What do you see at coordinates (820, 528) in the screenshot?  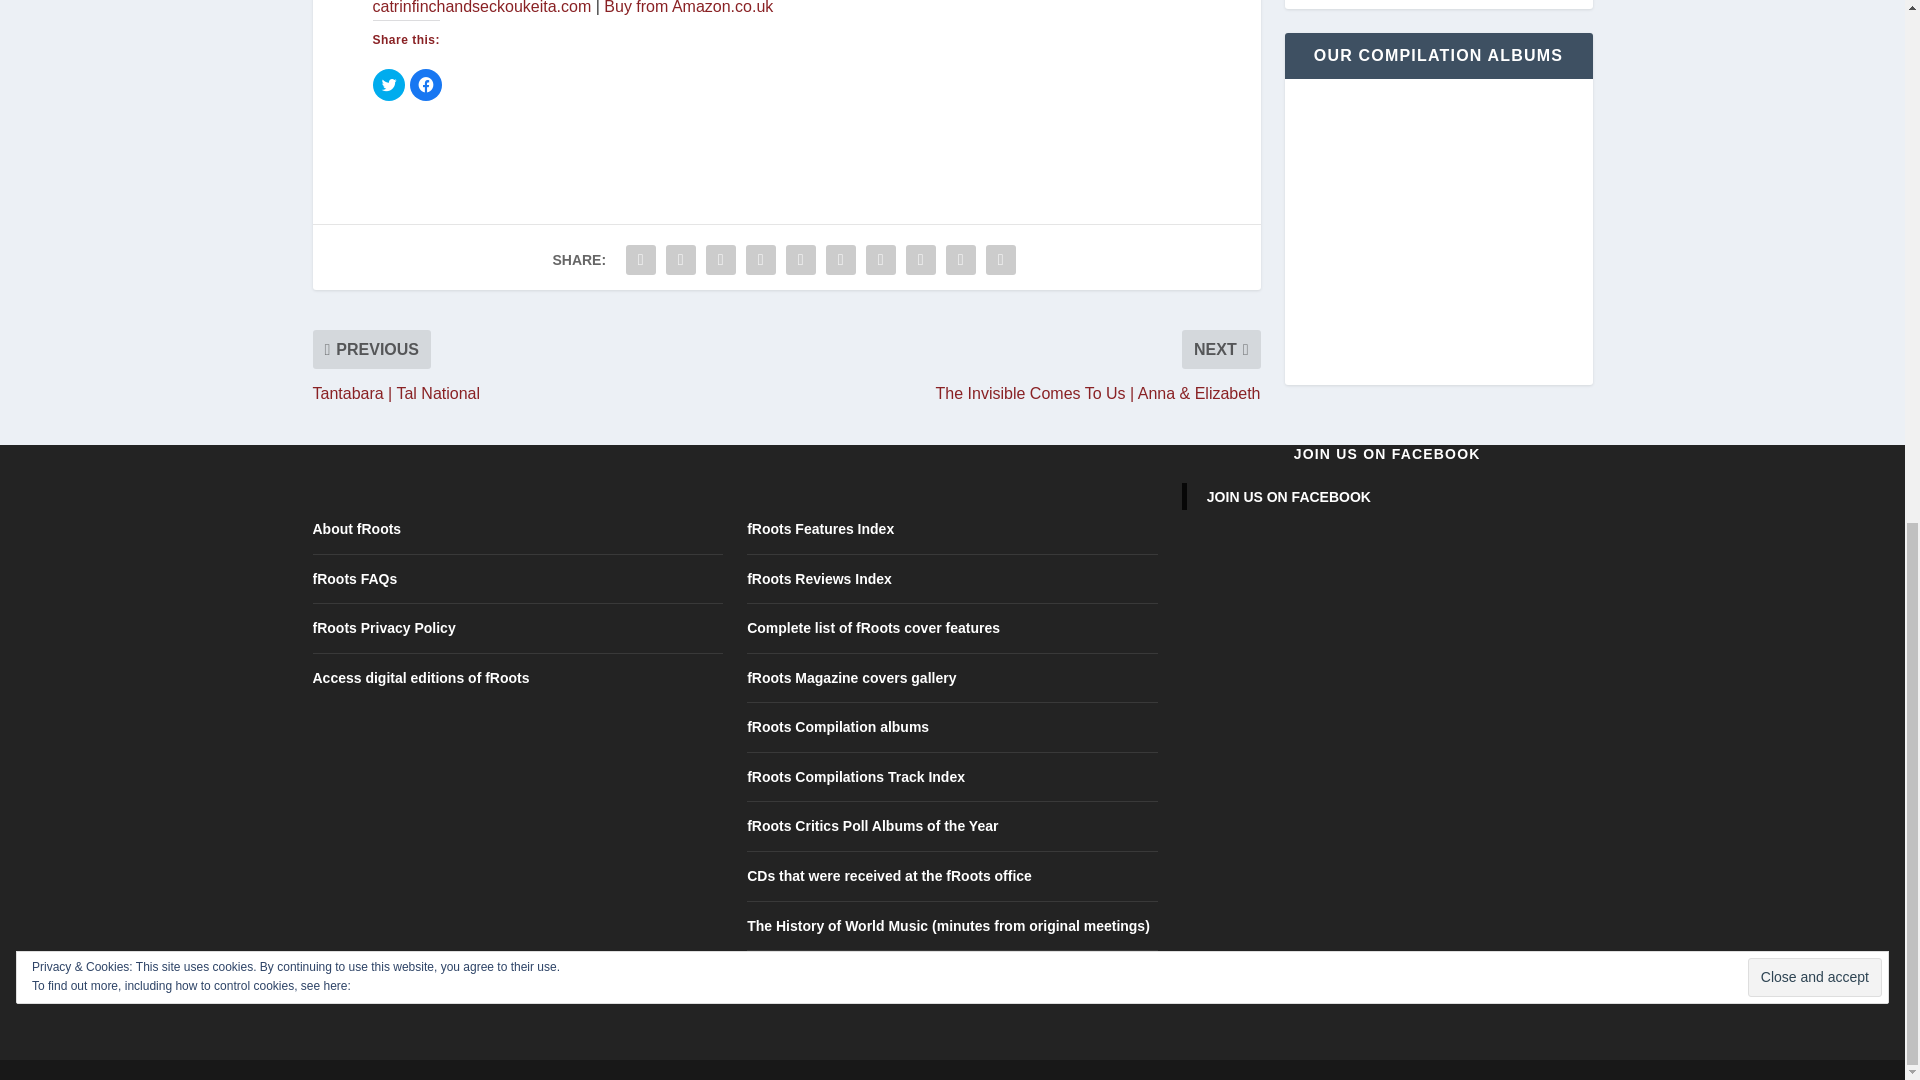 I see `fRoots Features Index` at bounding box center [820, 528].